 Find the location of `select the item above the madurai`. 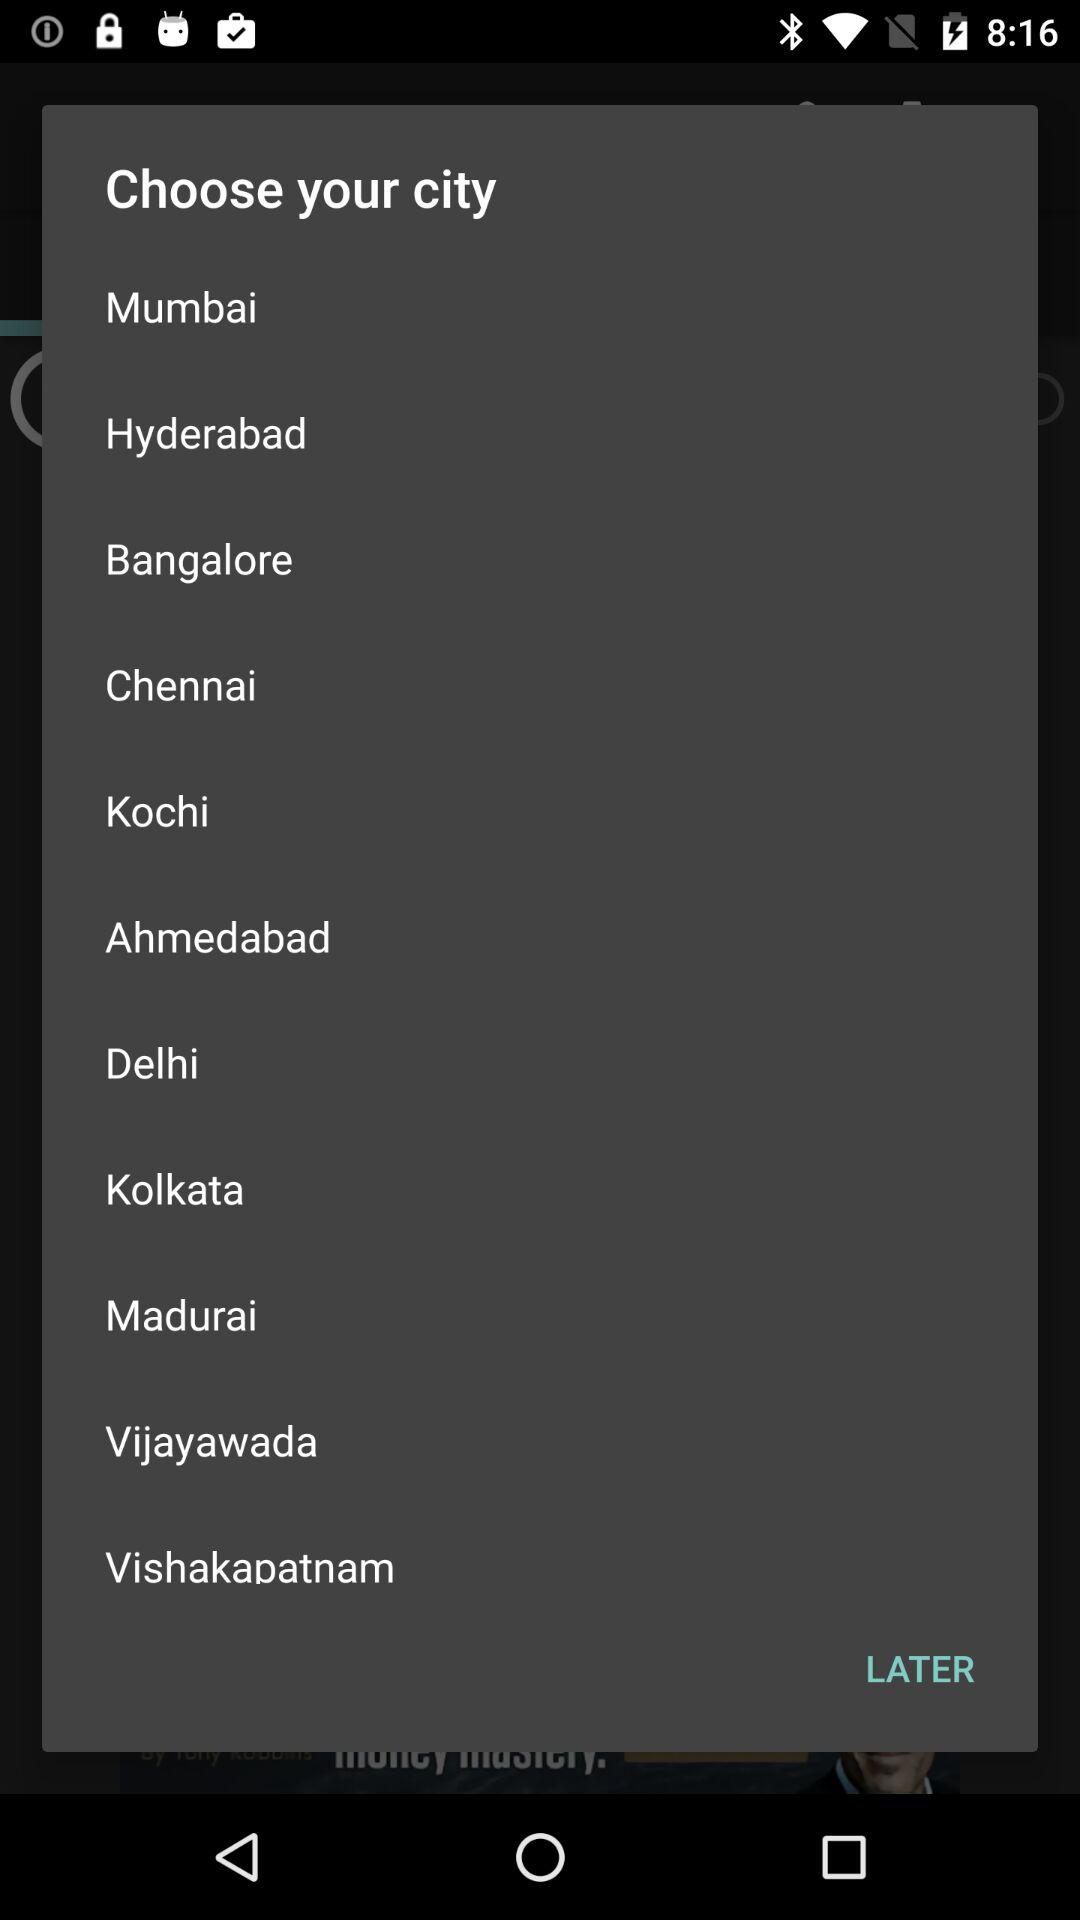

select the item above the madurai is located at coordinates (540, 1188).